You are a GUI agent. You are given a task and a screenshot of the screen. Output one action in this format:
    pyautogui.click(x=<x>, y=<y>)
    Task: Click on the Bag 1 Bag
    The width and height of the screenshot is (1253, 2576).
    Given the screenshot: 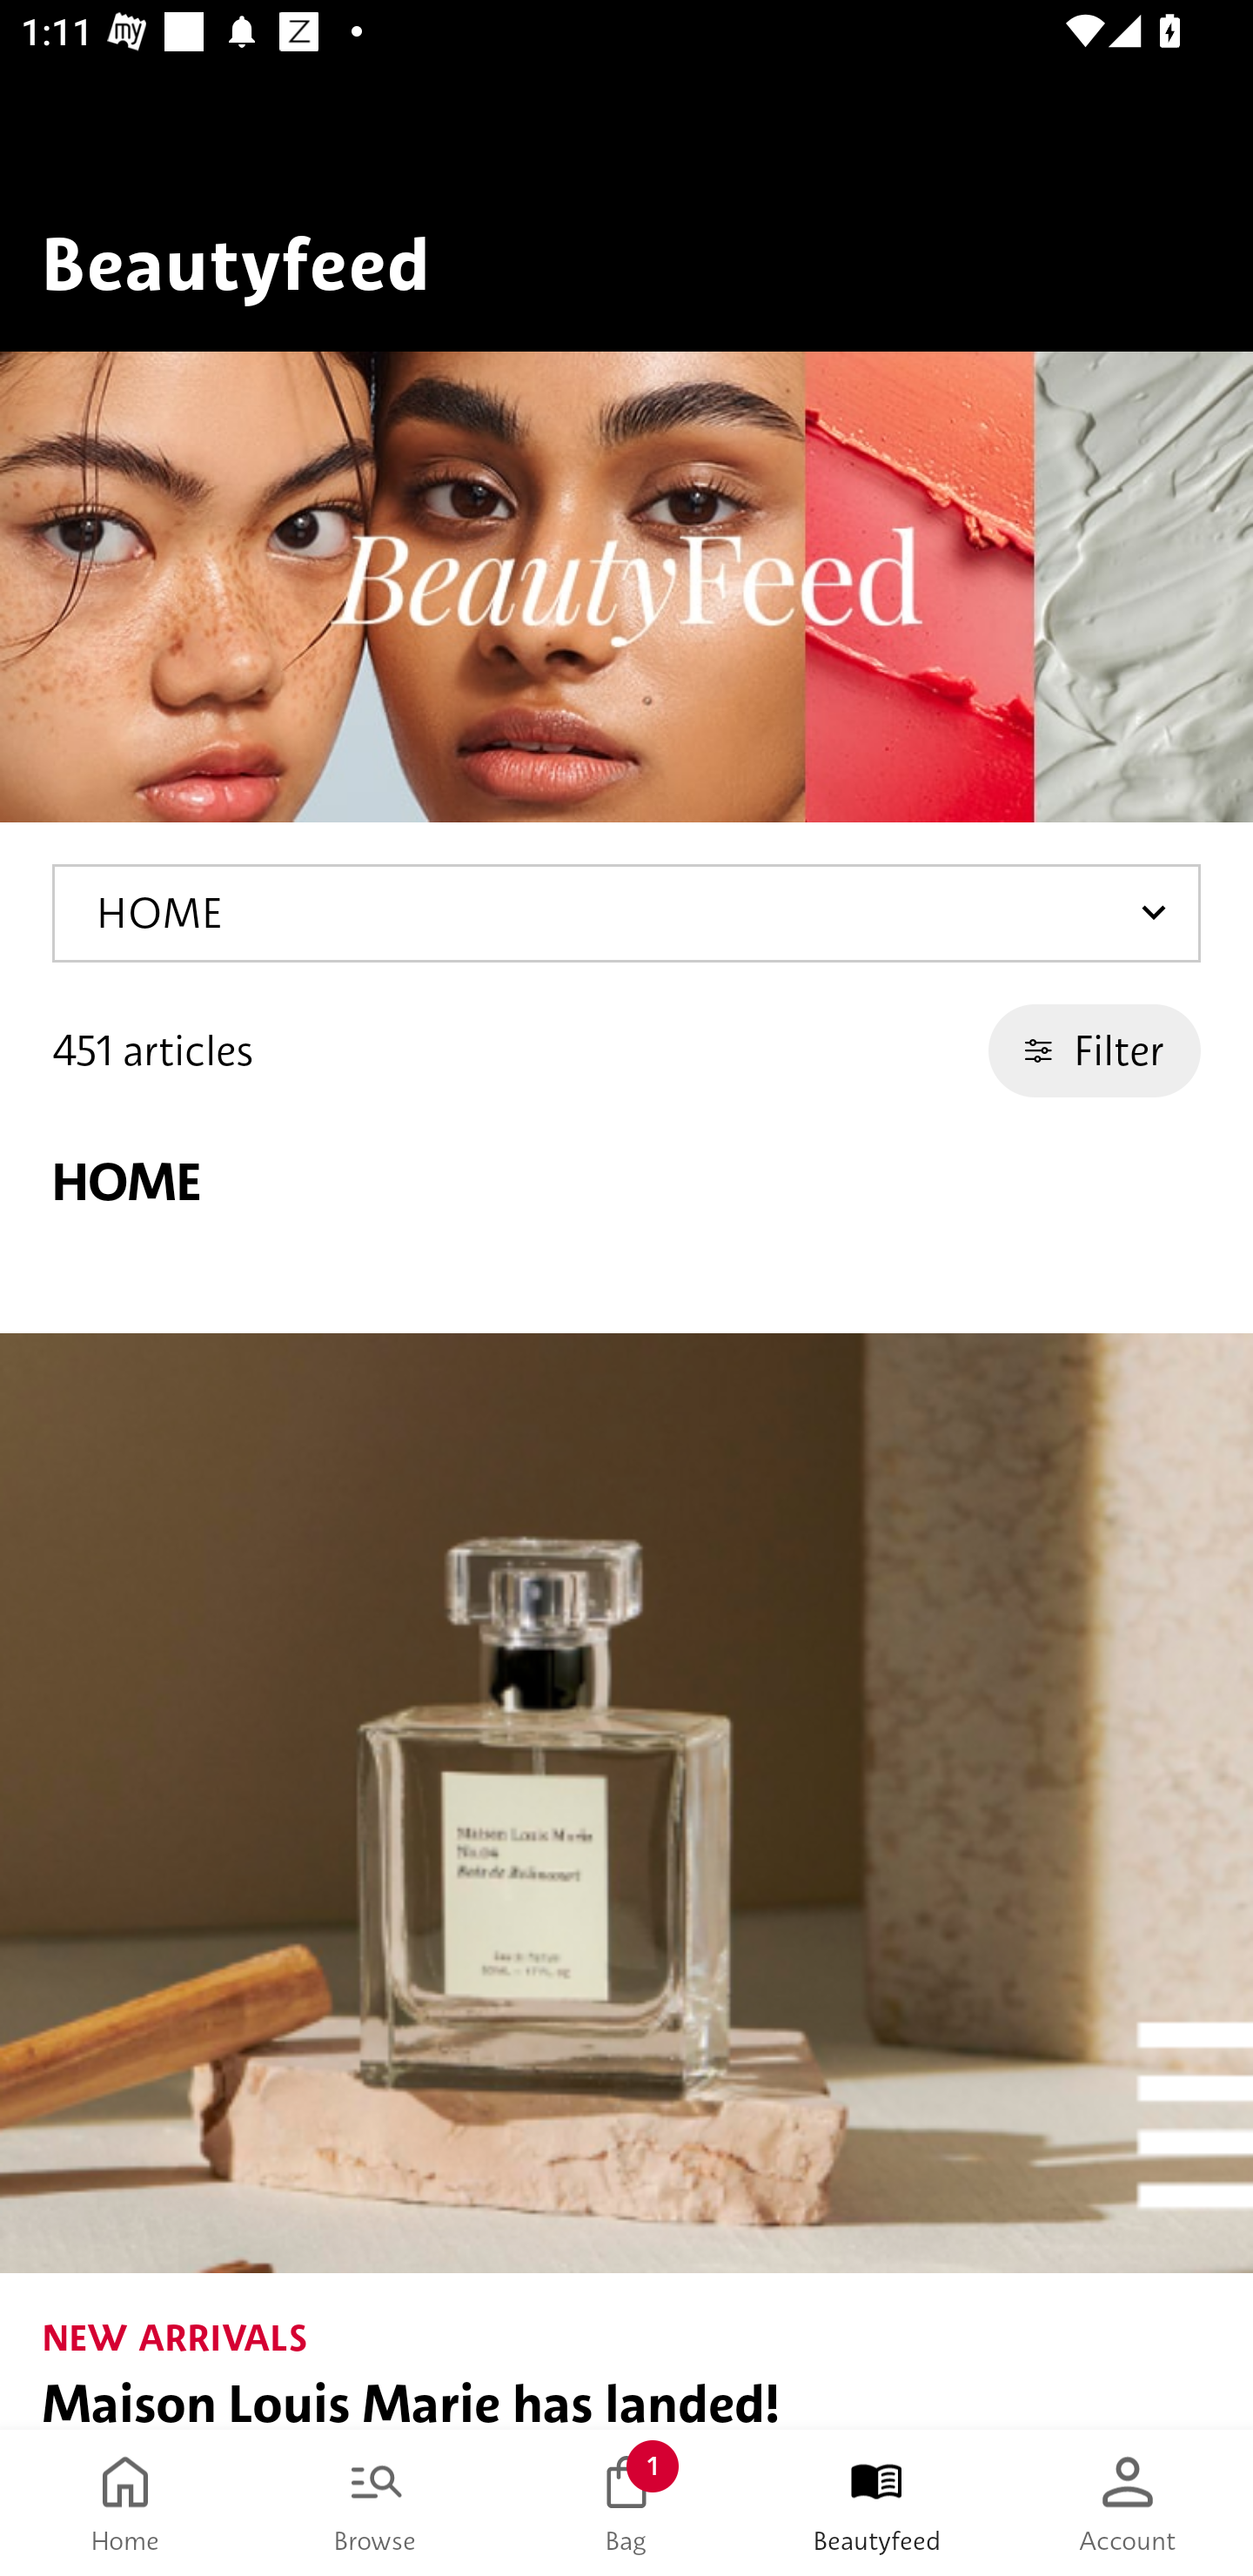 What is the action you would take?
    pyautogui.click(x=626, y=2503)
    